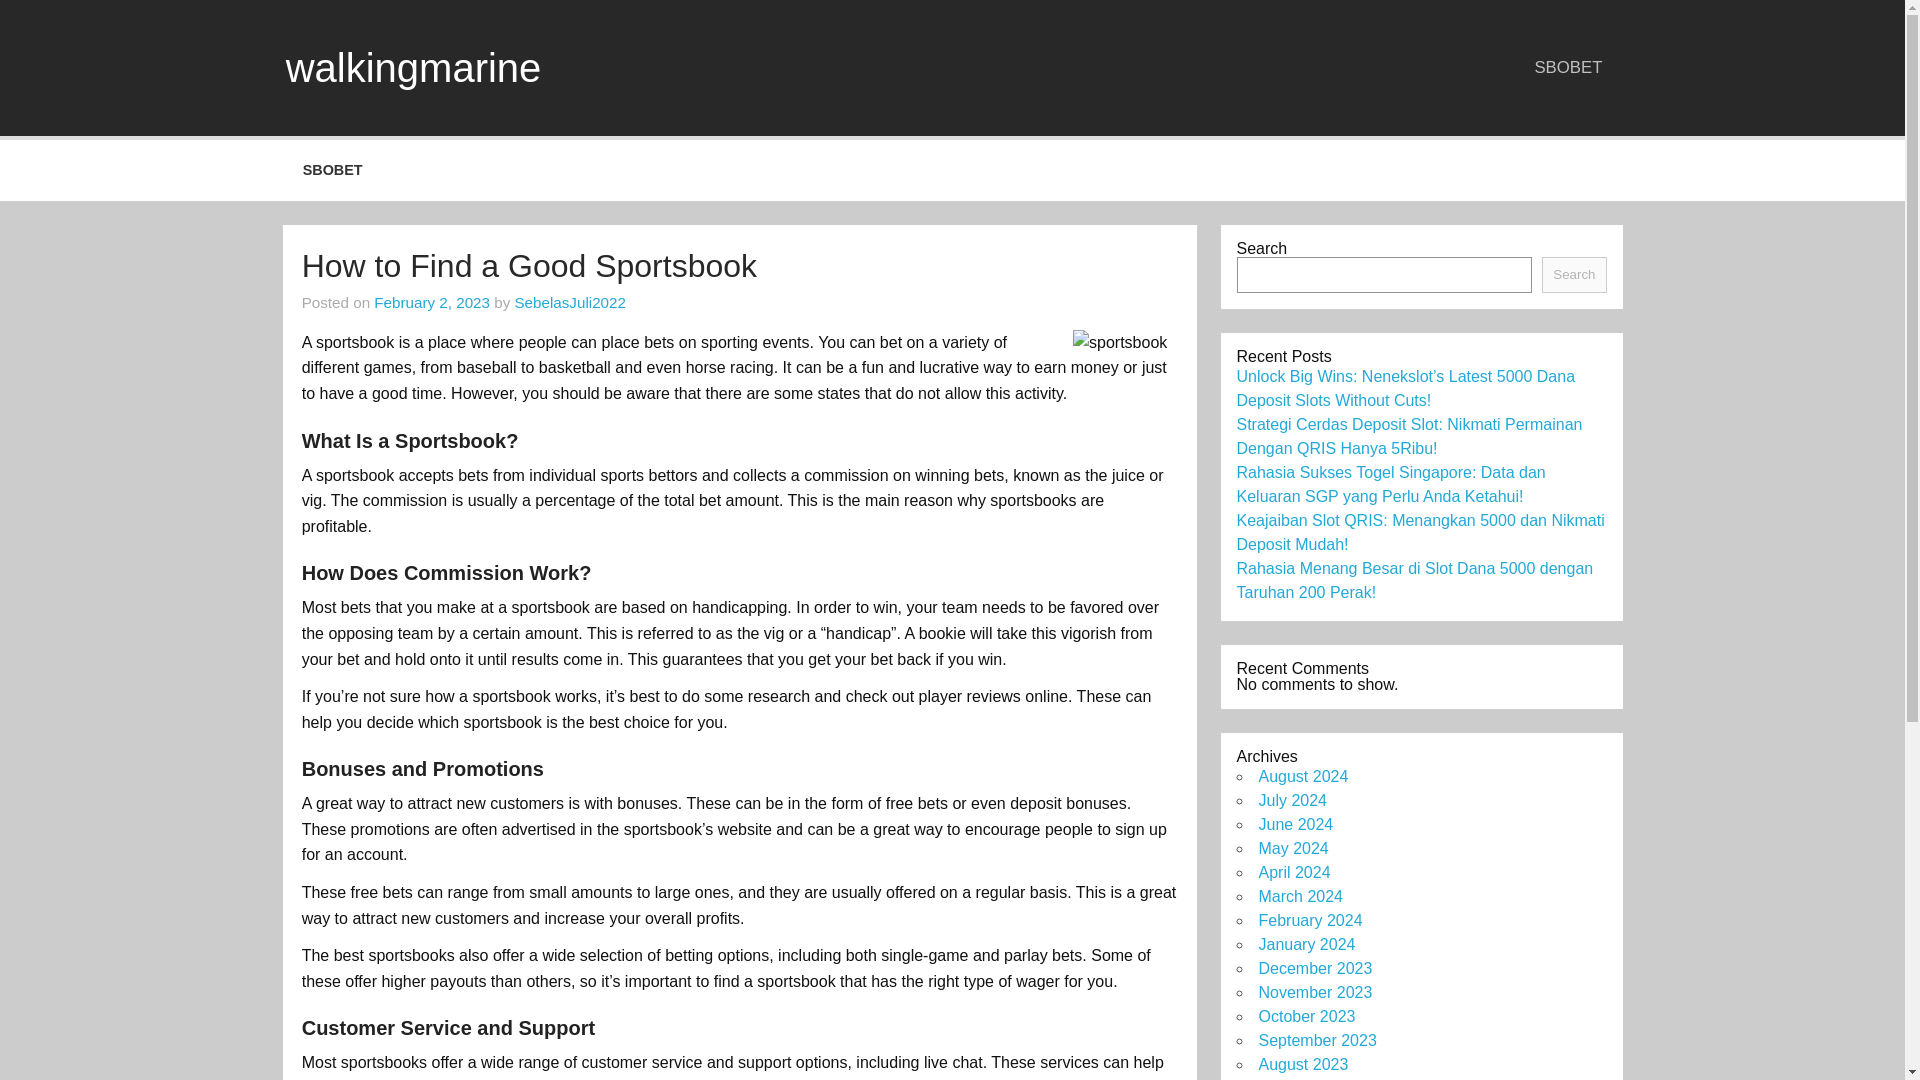  What do you see at coordinates (1309, 920) in the screenshot?
I see `February 2024` at bounding box center [1309, 920].